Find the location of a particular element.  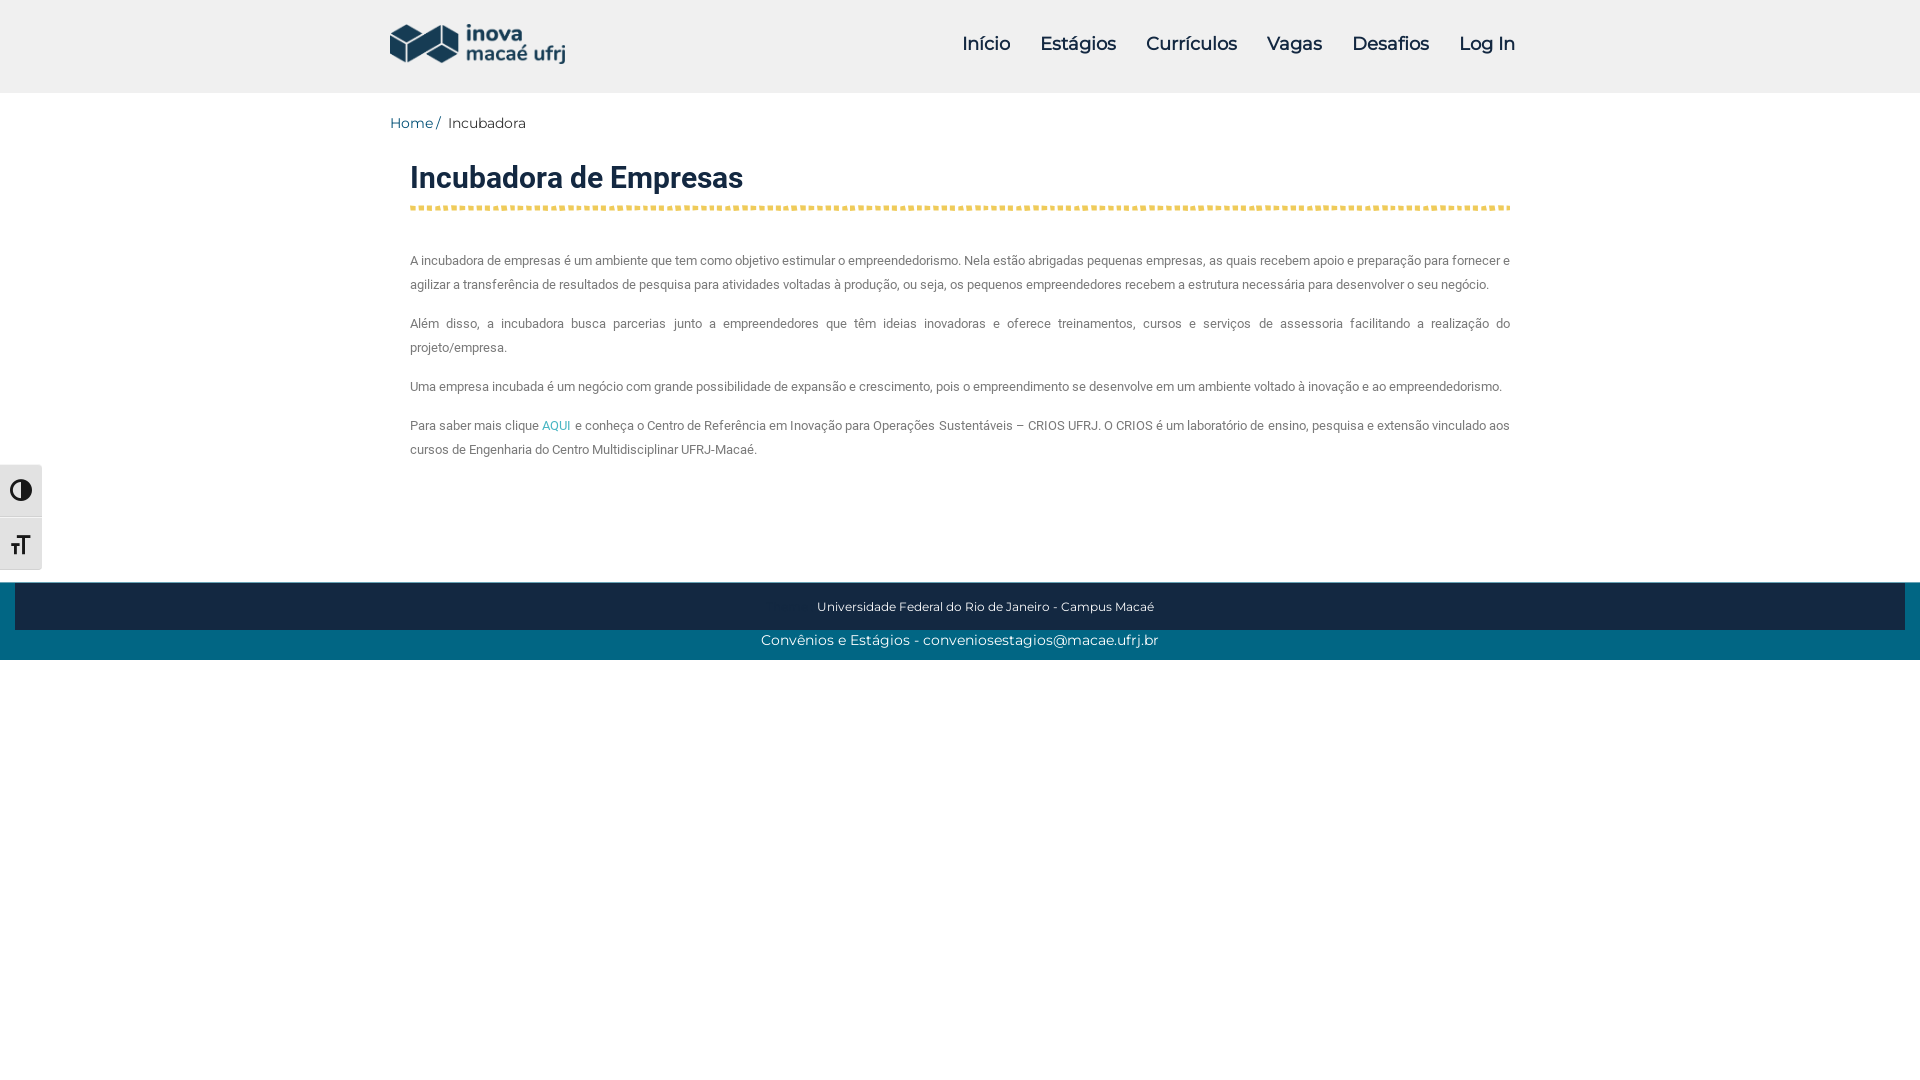

Home is located at coordinates (417, 123).